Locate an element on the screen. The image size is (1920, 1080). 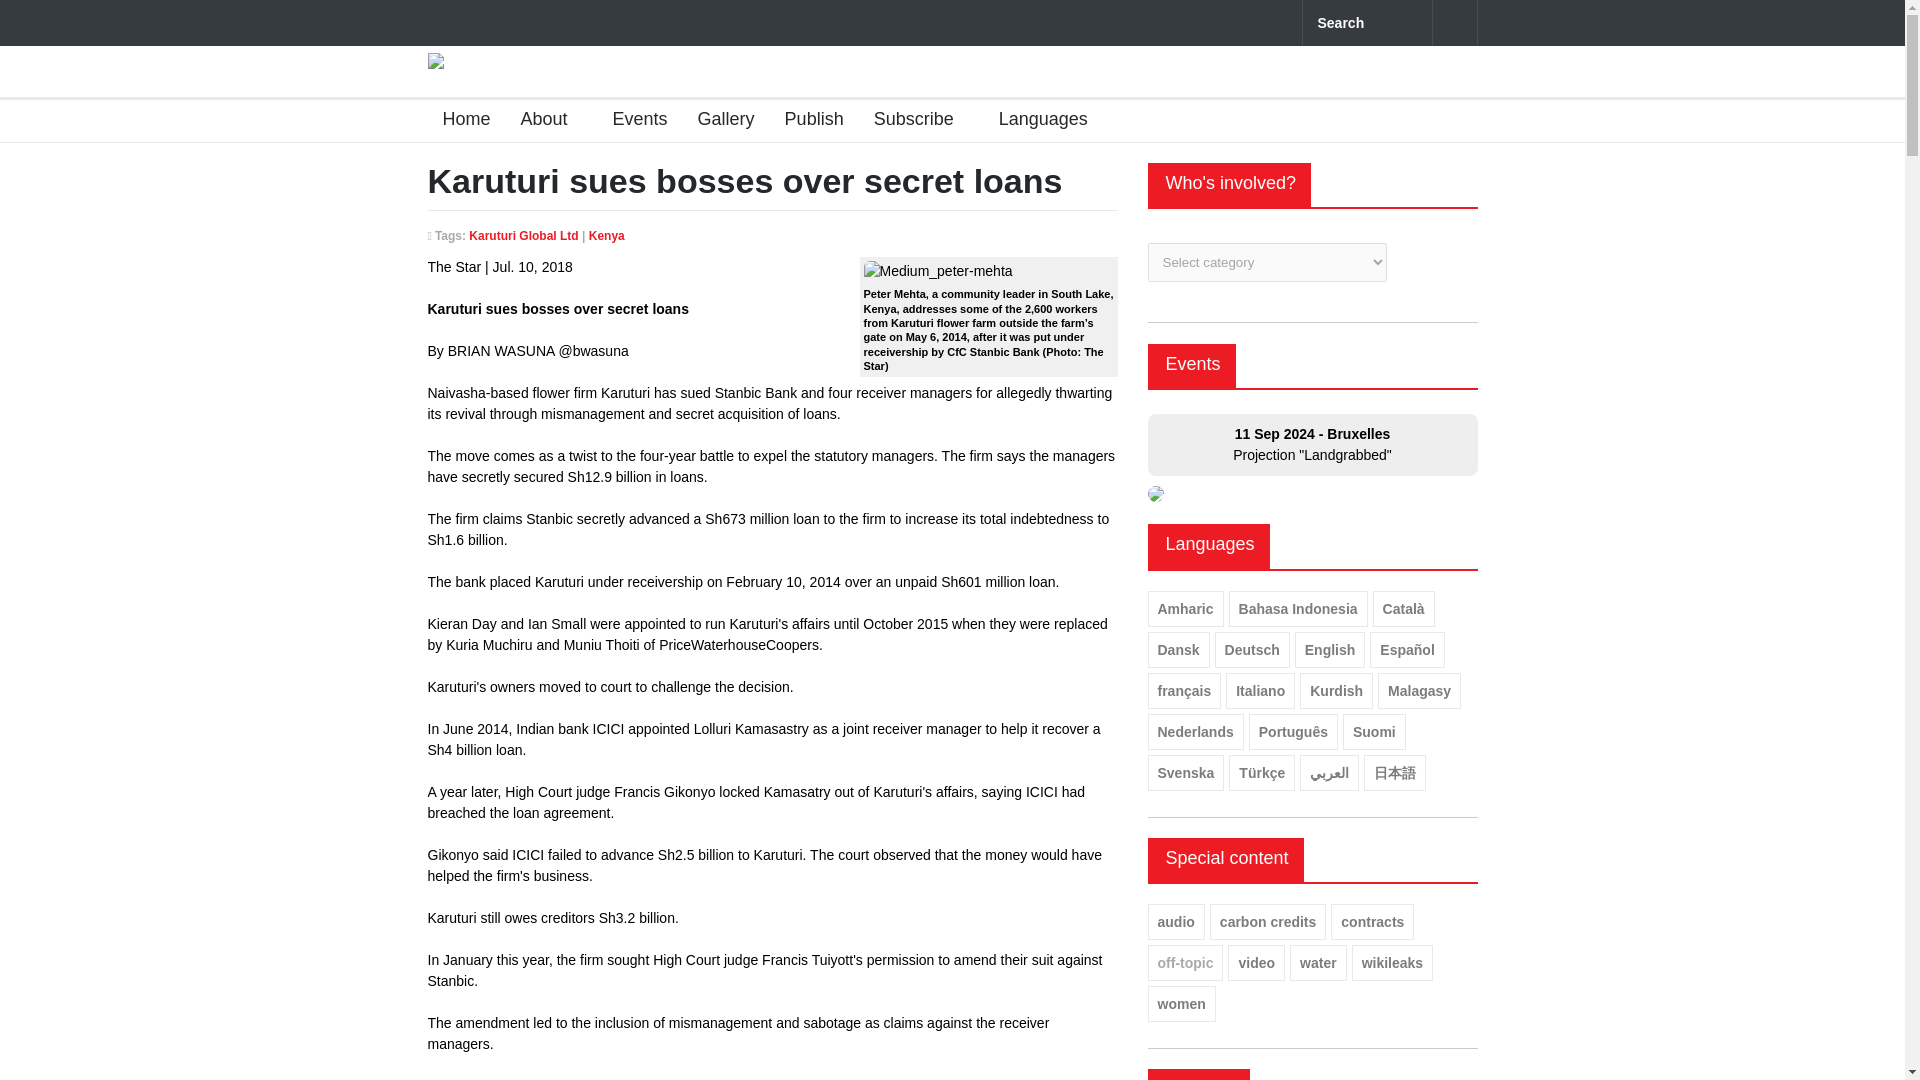
Karuturi Global Ltd is located at coordinates (522, 236).